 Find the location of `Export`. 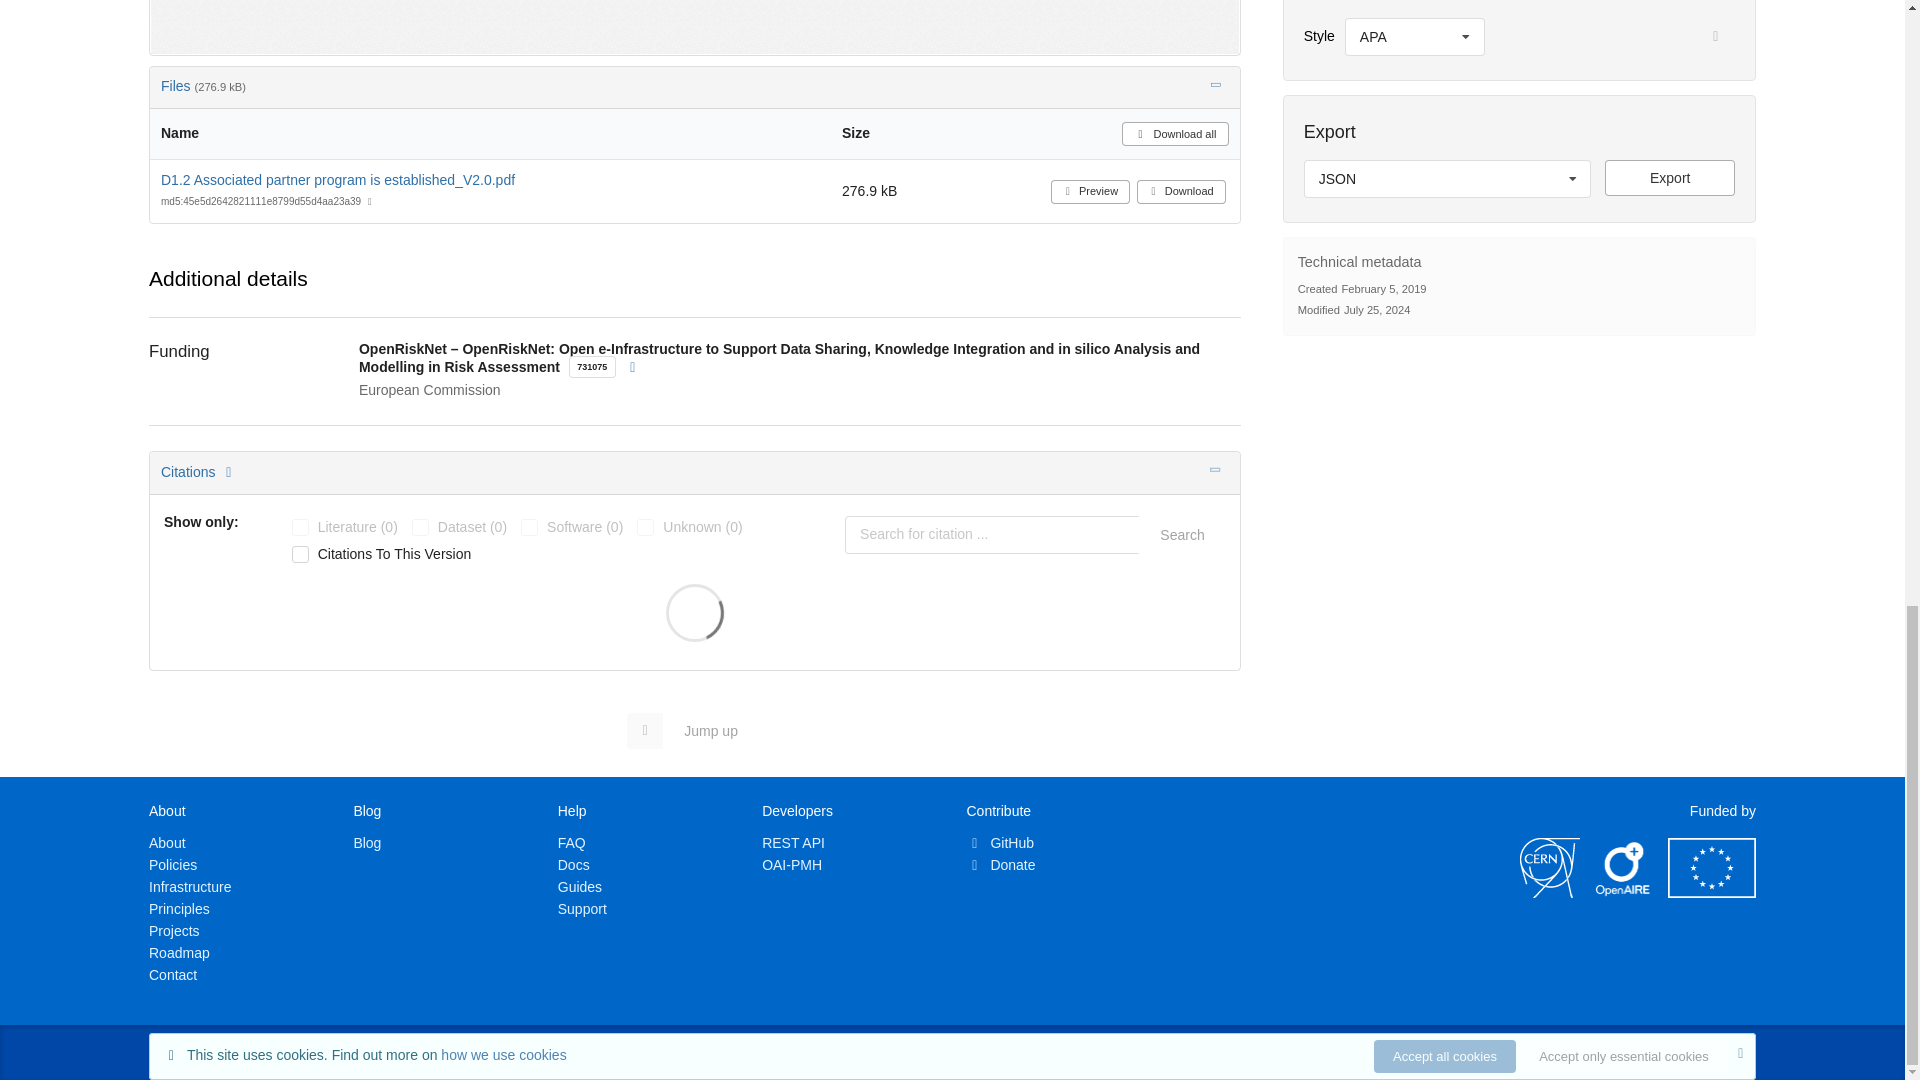

Export is located at coordinates (1670, 177).